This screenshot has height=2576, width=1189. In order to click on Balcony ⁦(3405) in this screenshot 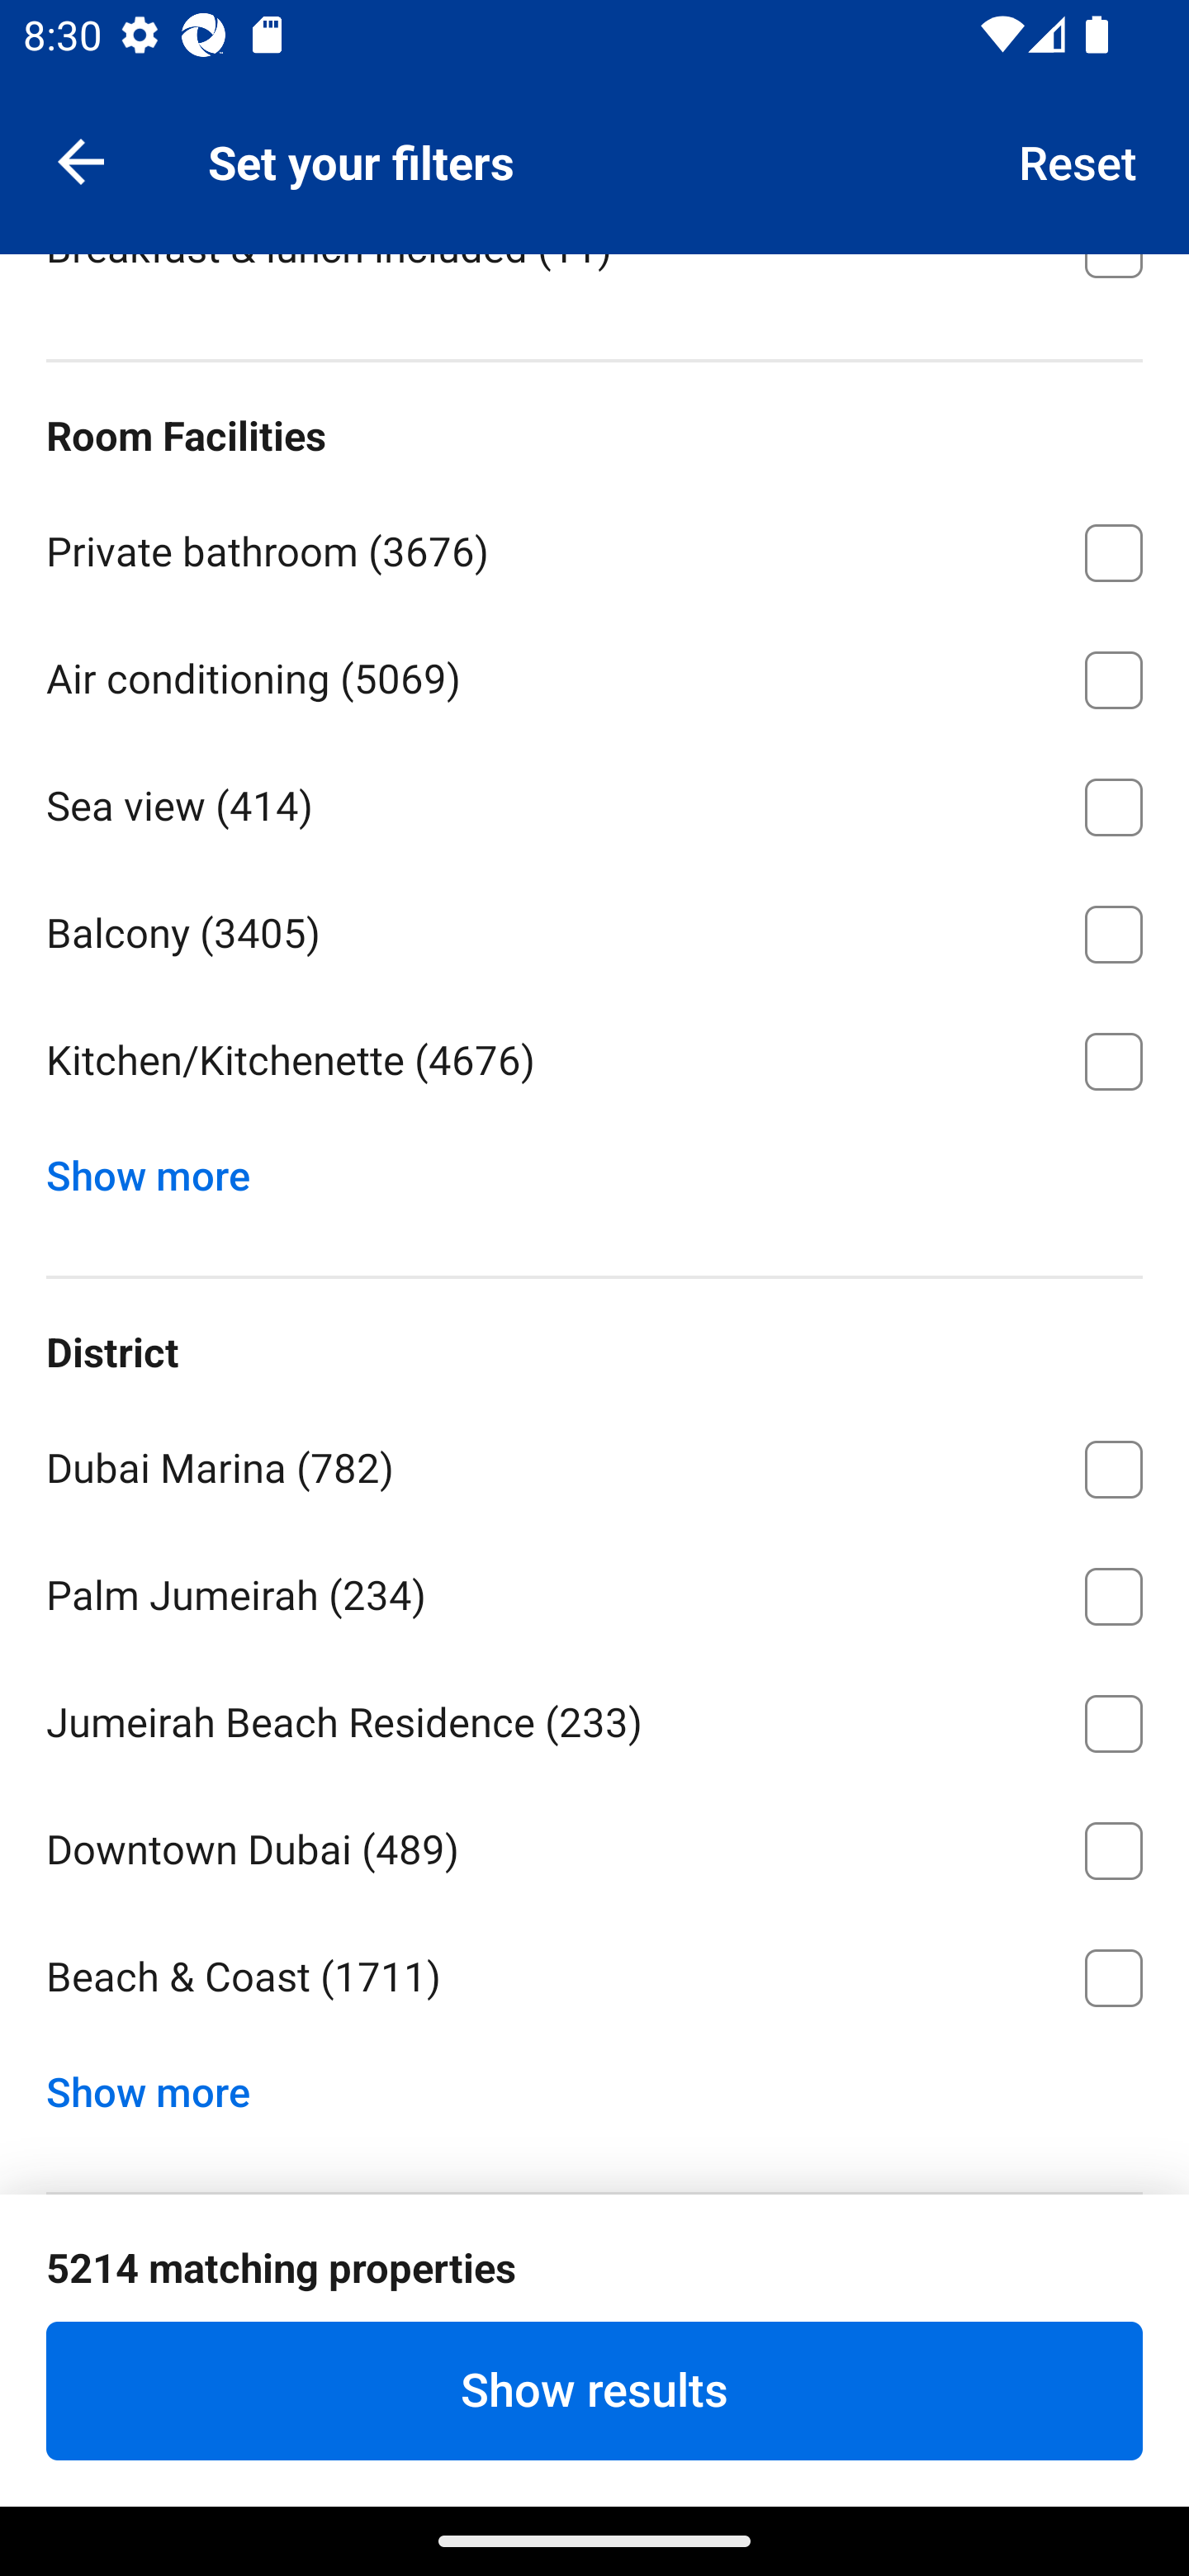, I will do `click(594, 928)`.